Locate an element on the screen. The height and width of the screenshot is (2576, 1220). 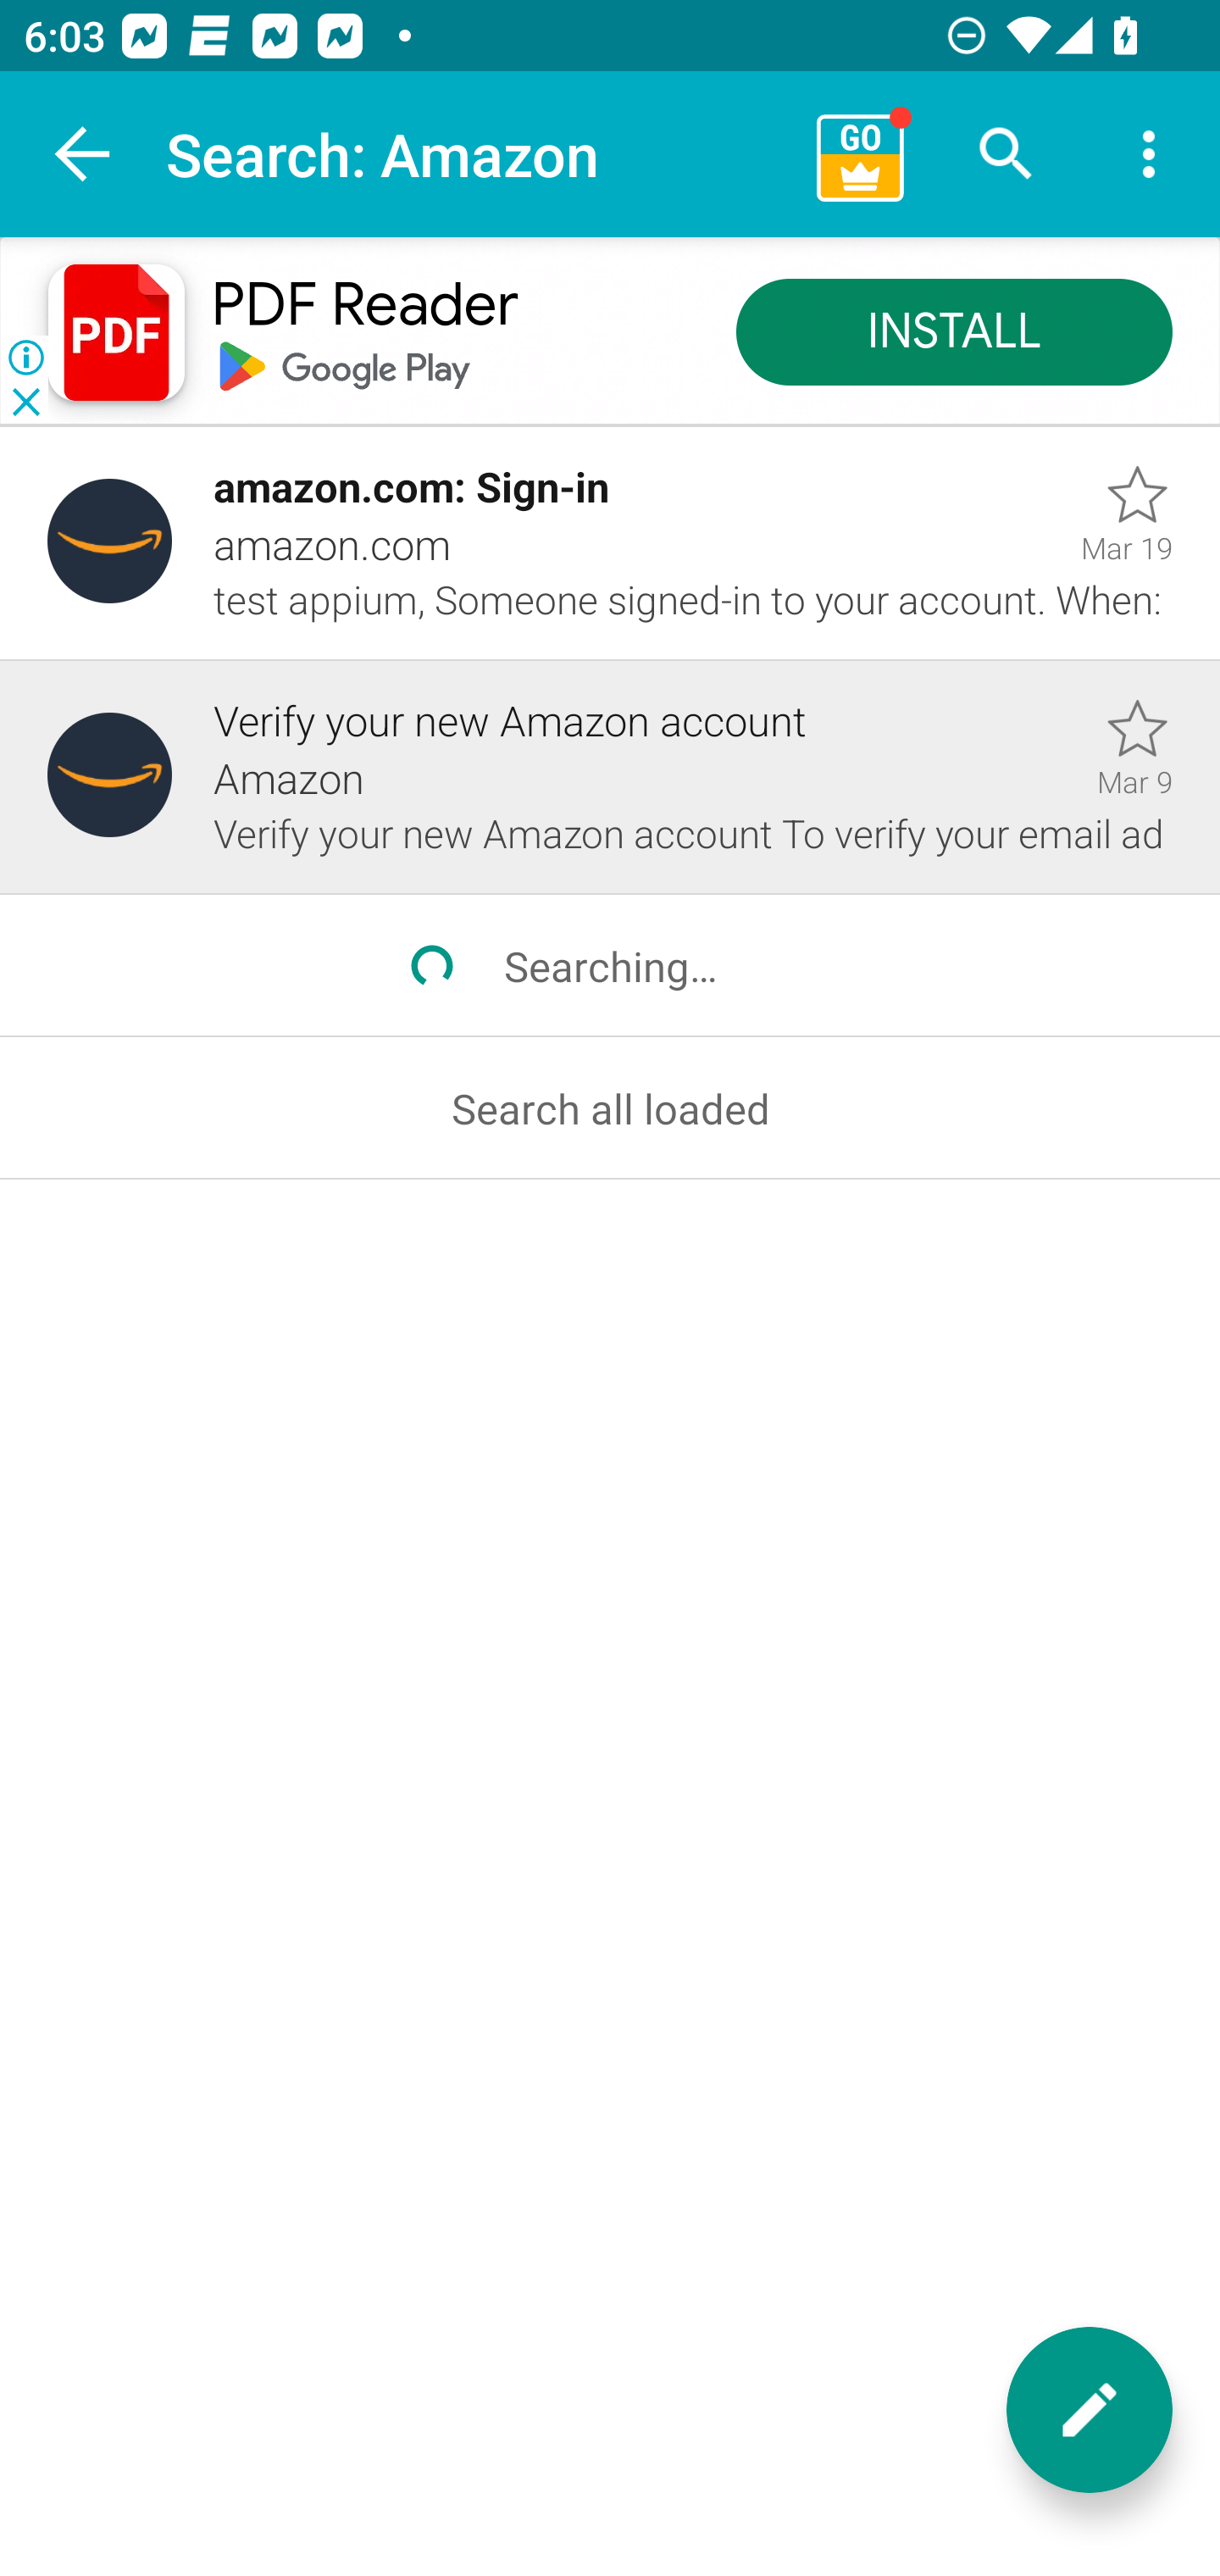
More options is located at coordinates (1149, 154).